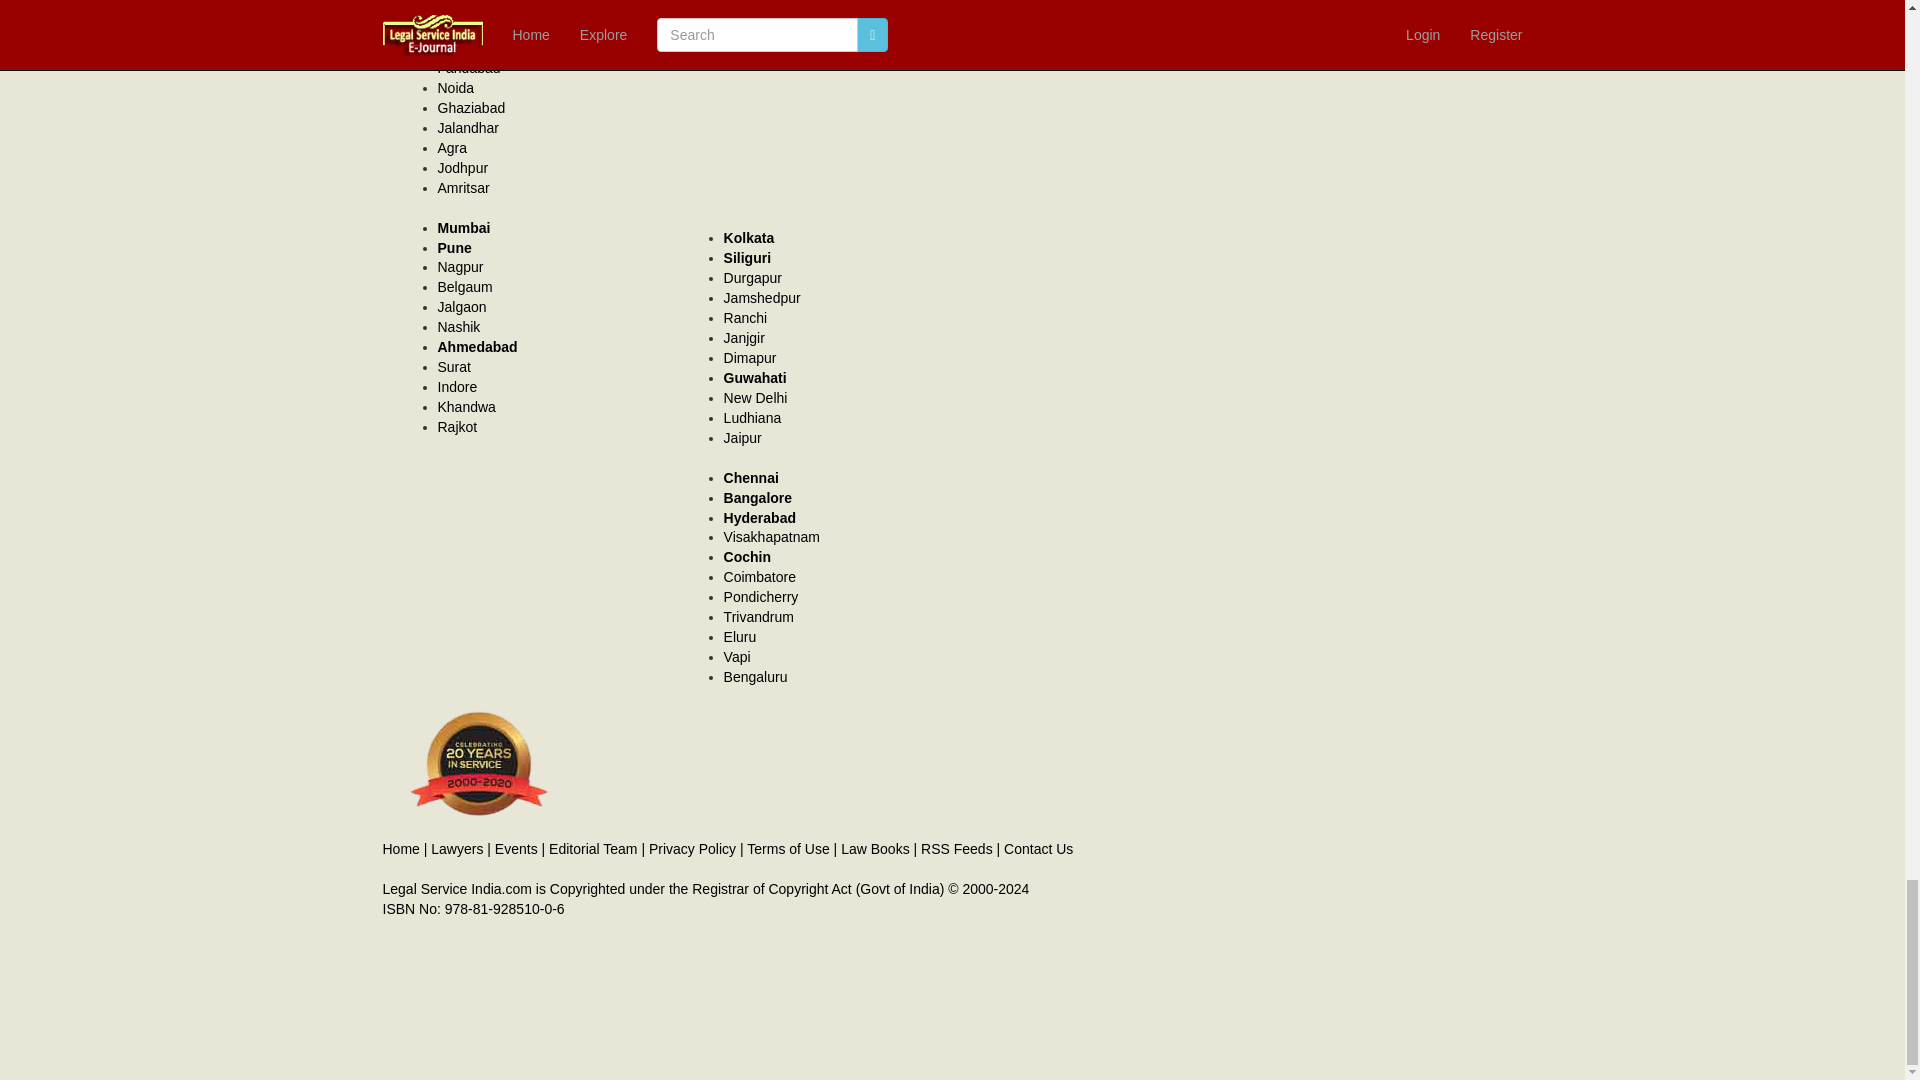 The image size is (1920, 1080). What do you see at coordinates (463, 168) in the screenshot?
I see `Jodhpur` at bounding box center [463, 168].